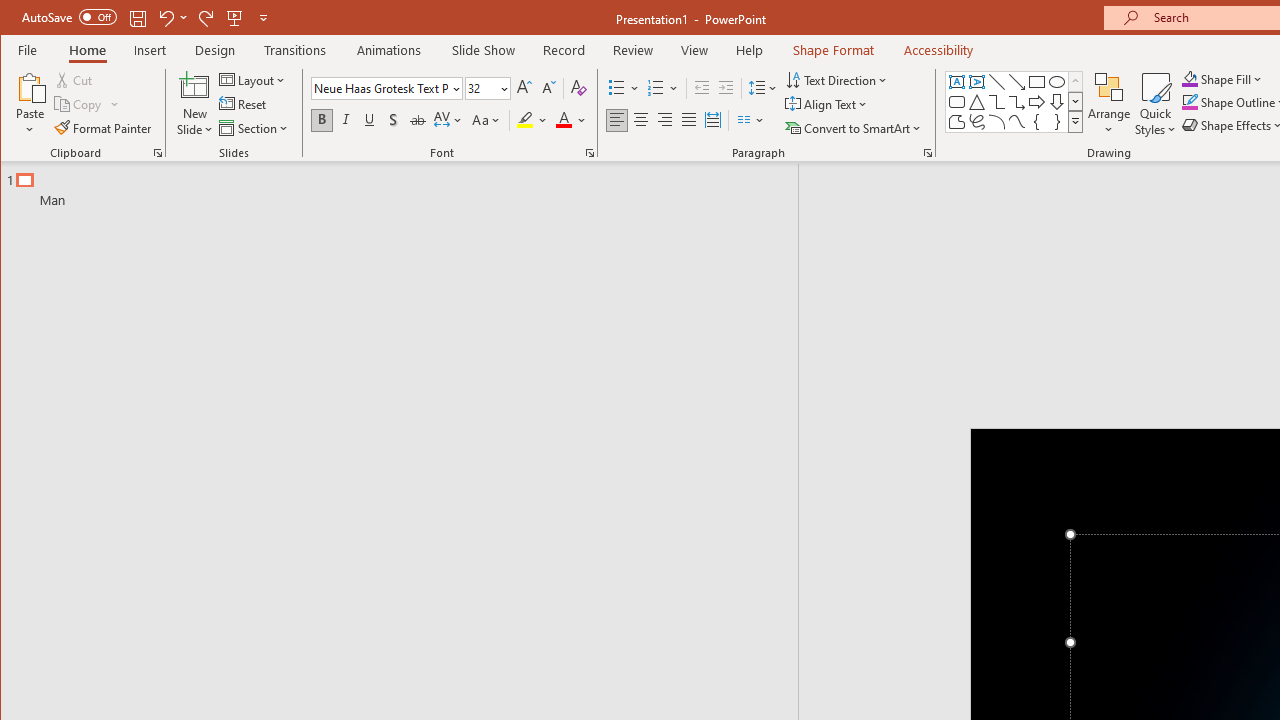  Describe the element at coordinates (1057, 82) in the screenshot. I see `Oval` at that location.